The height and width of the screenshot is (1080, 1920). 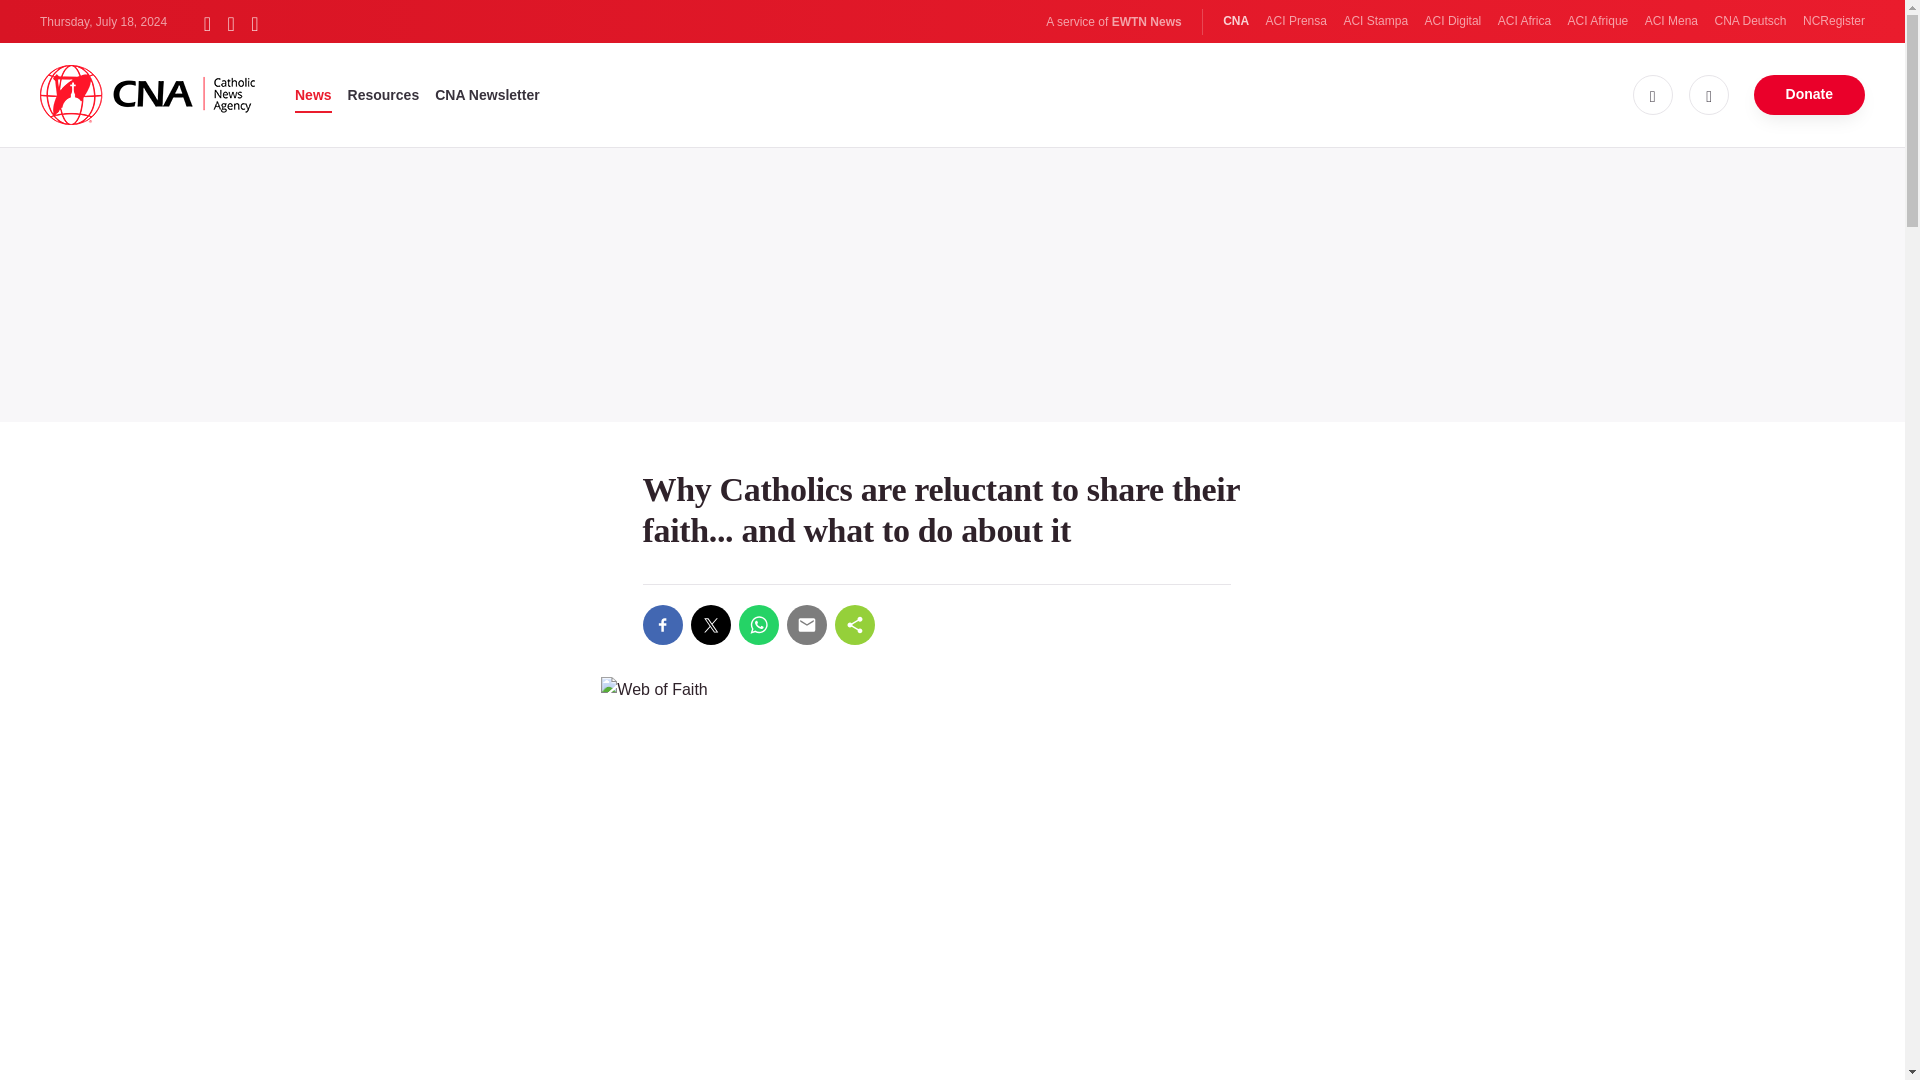 I want to click on ACI Stampa, so click(x=1374, y=21).